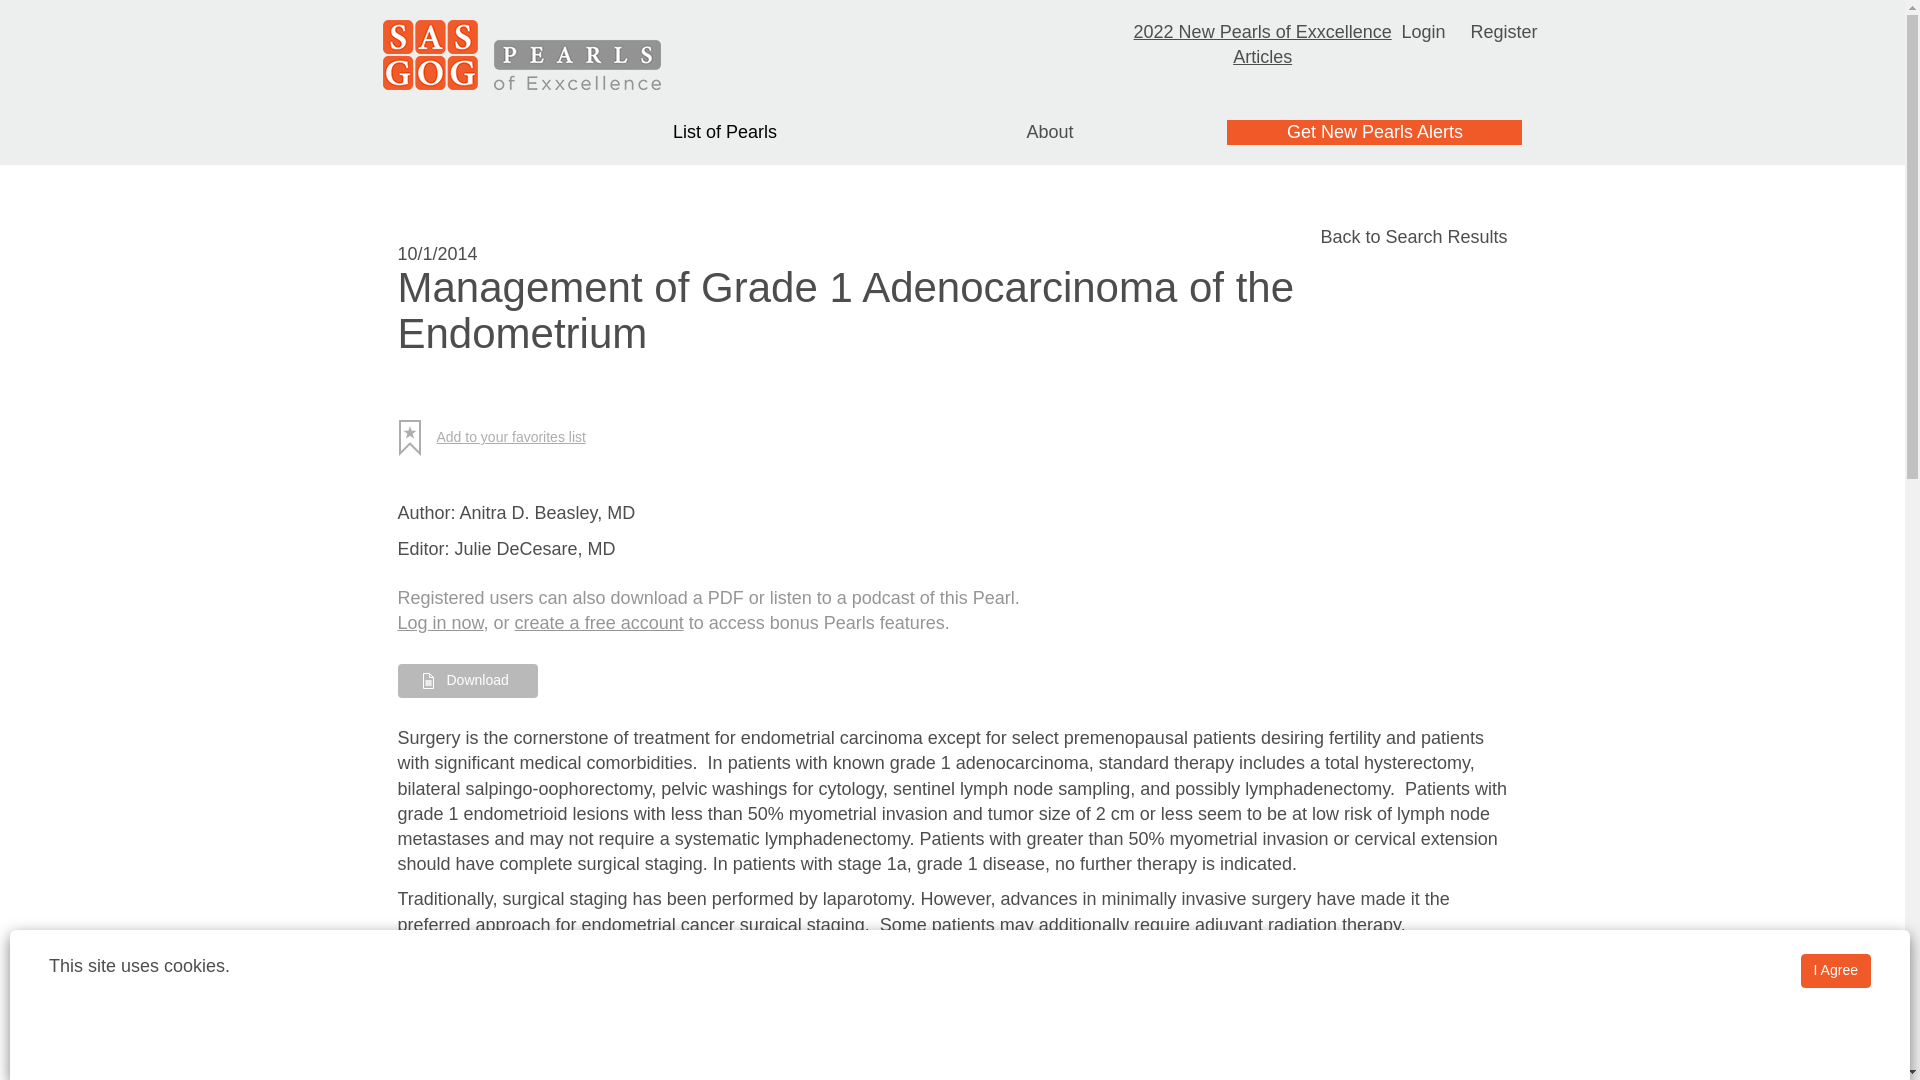 The width and height of the screenshot is (1920, 1080). I want to click on Login, so click(1423, 32).